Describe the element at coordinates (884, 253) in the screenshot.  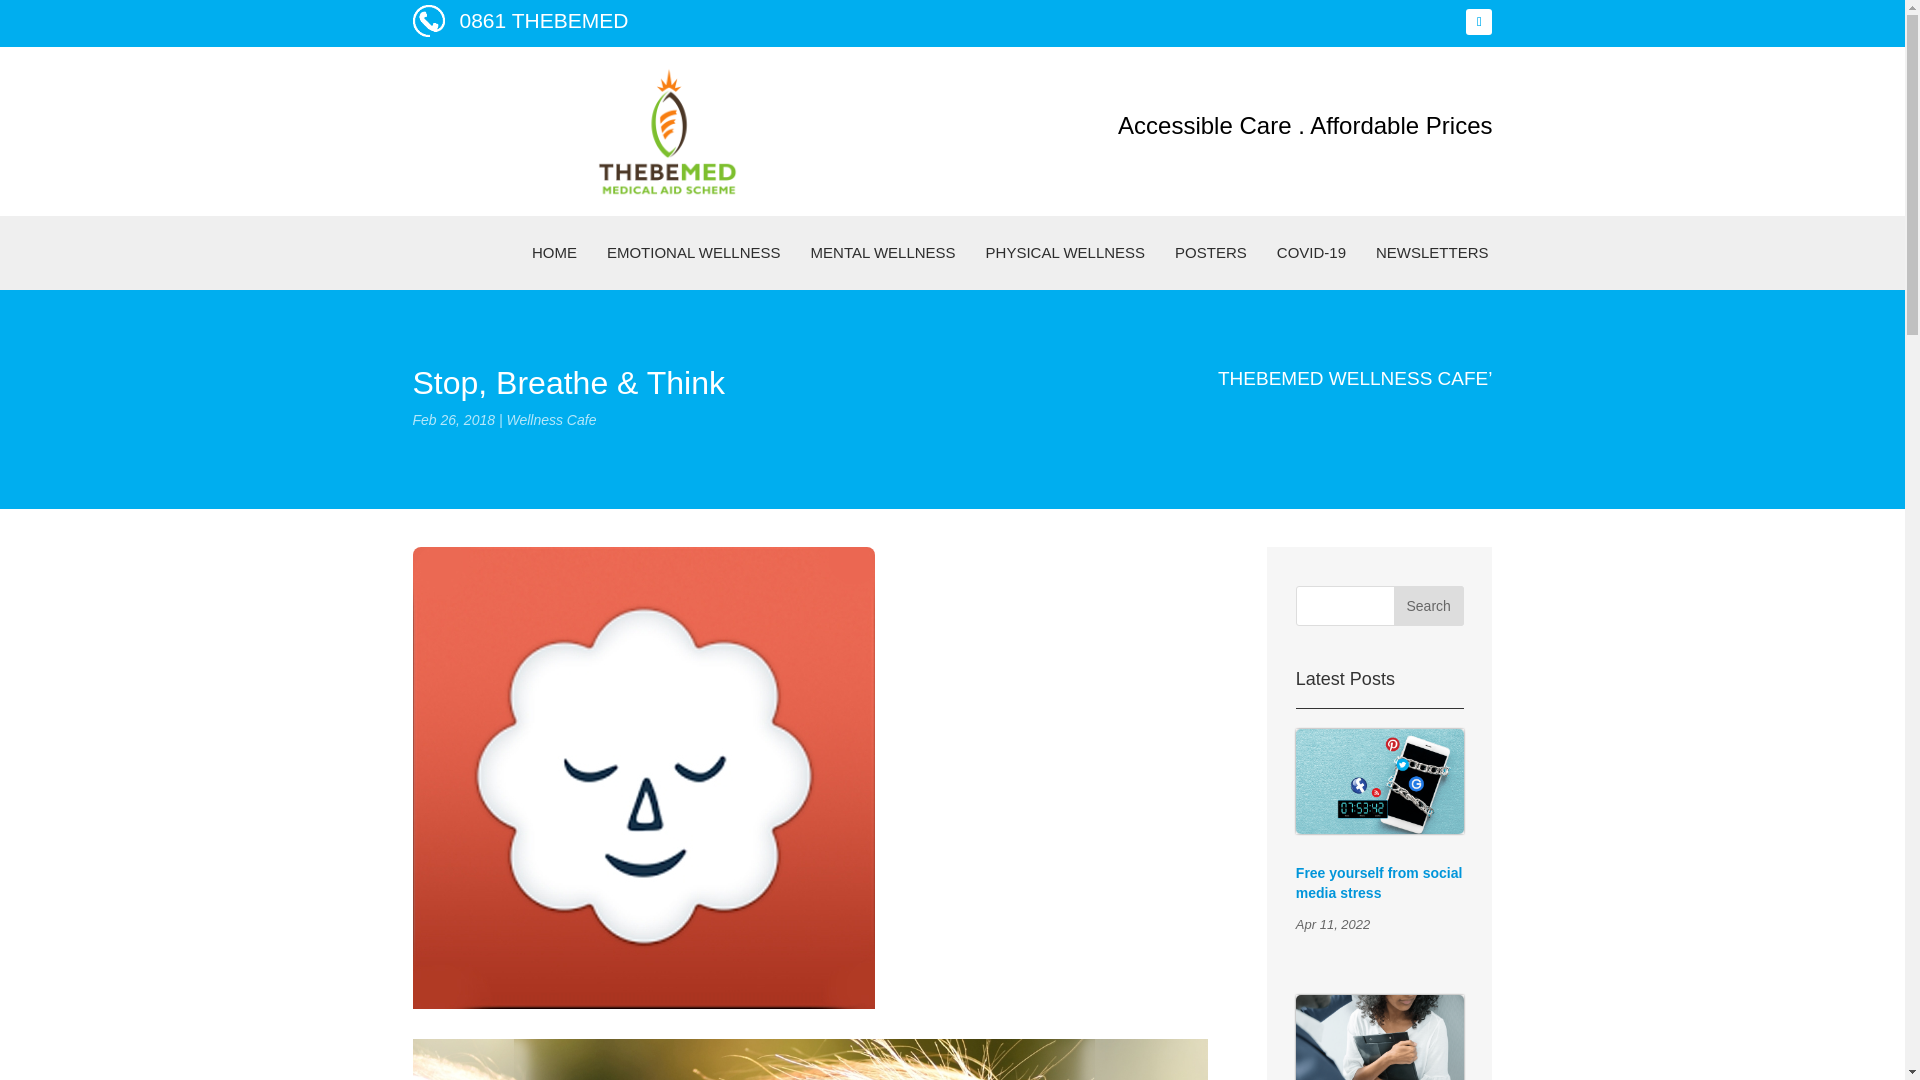
I see `MENTAL WELLNESS` at that location.